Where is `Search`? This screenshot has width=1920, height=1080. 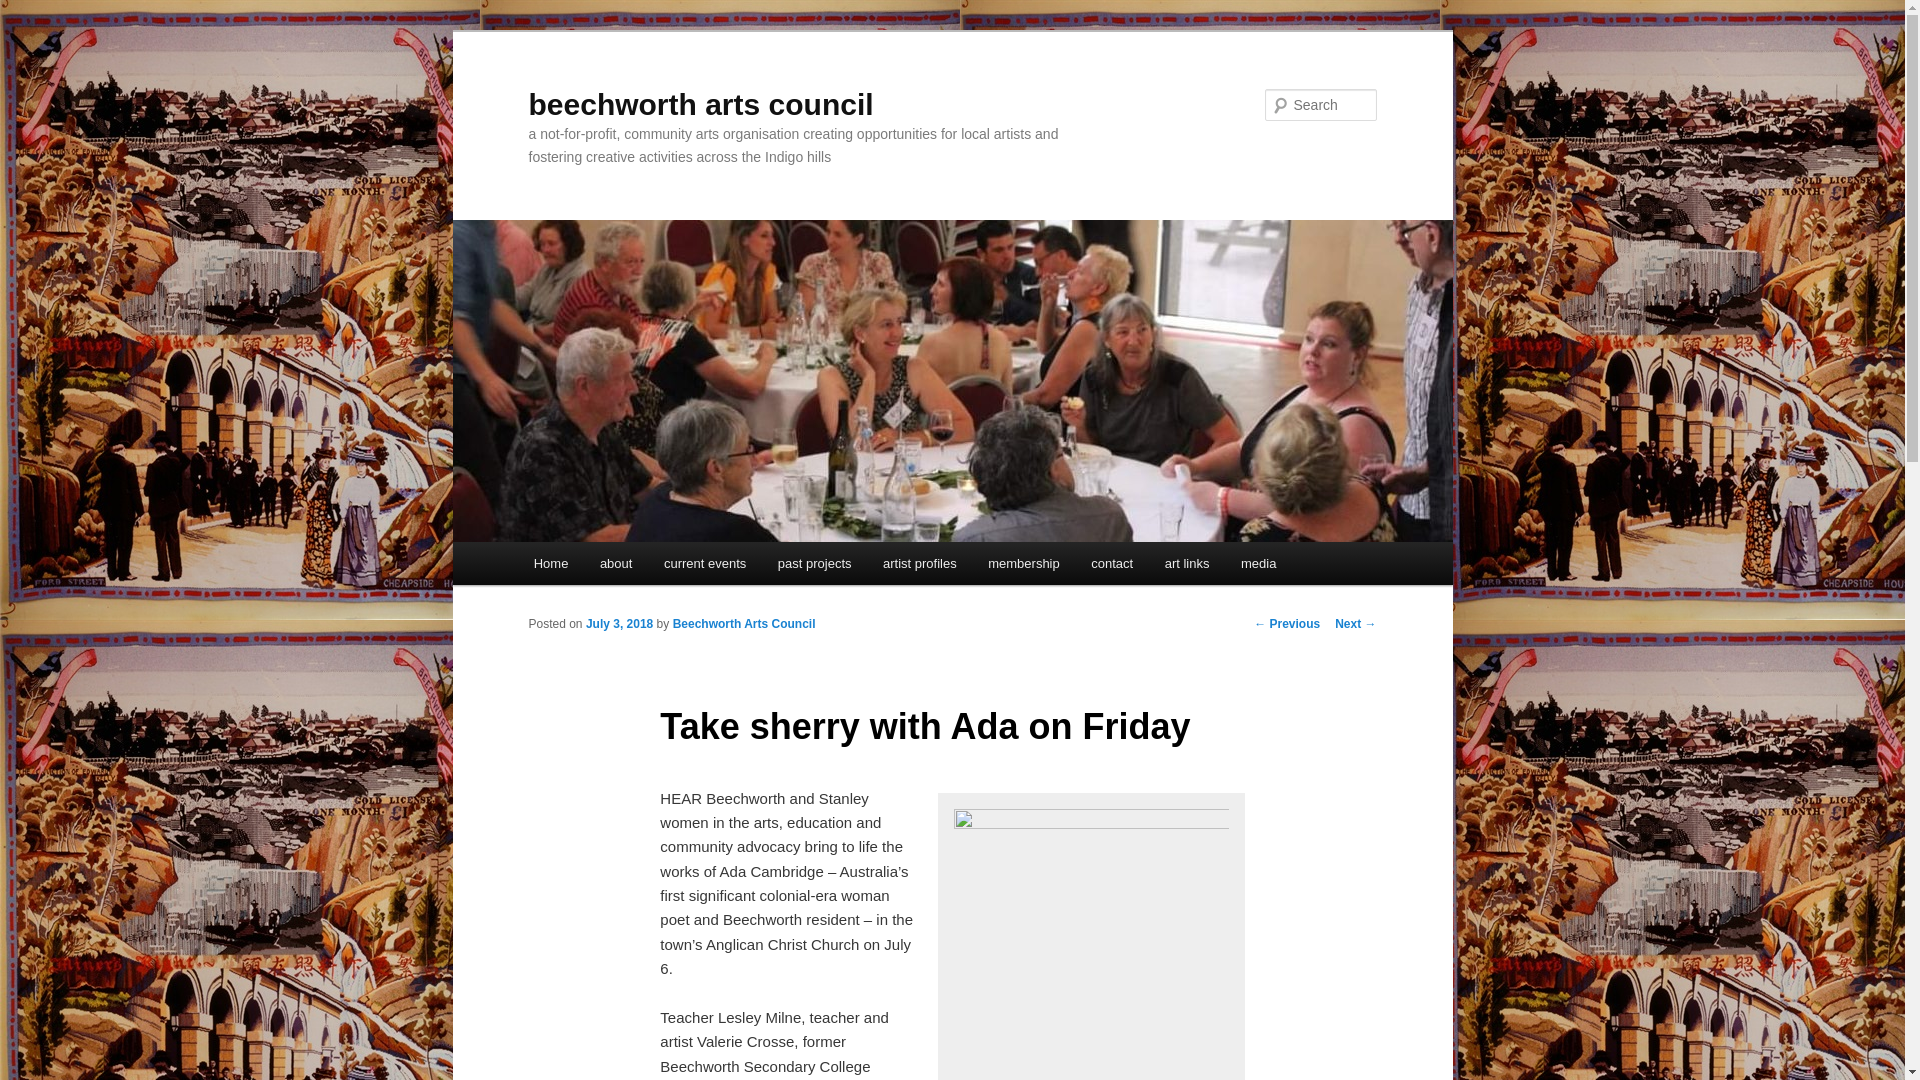 Search is located at coordinates (32, 11).